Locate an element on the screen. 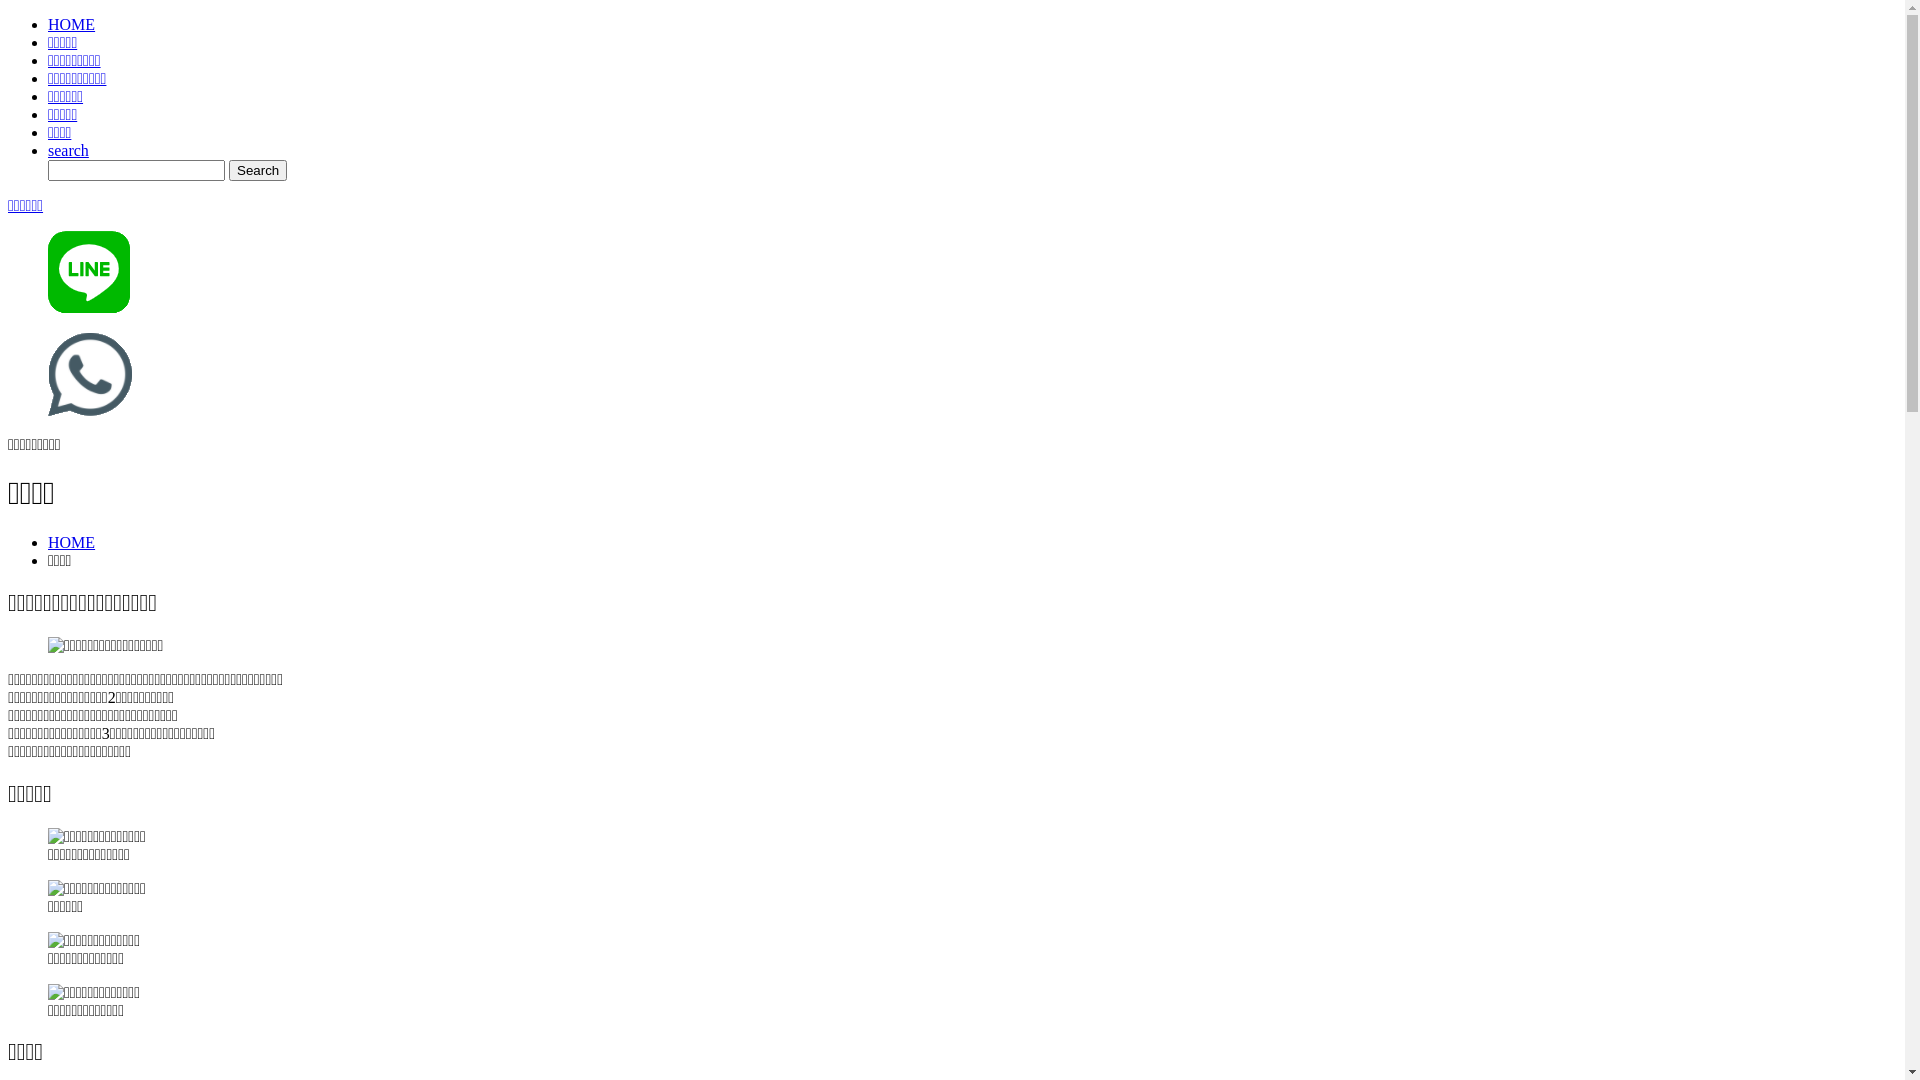  Search is located at coordinates (258, 170).